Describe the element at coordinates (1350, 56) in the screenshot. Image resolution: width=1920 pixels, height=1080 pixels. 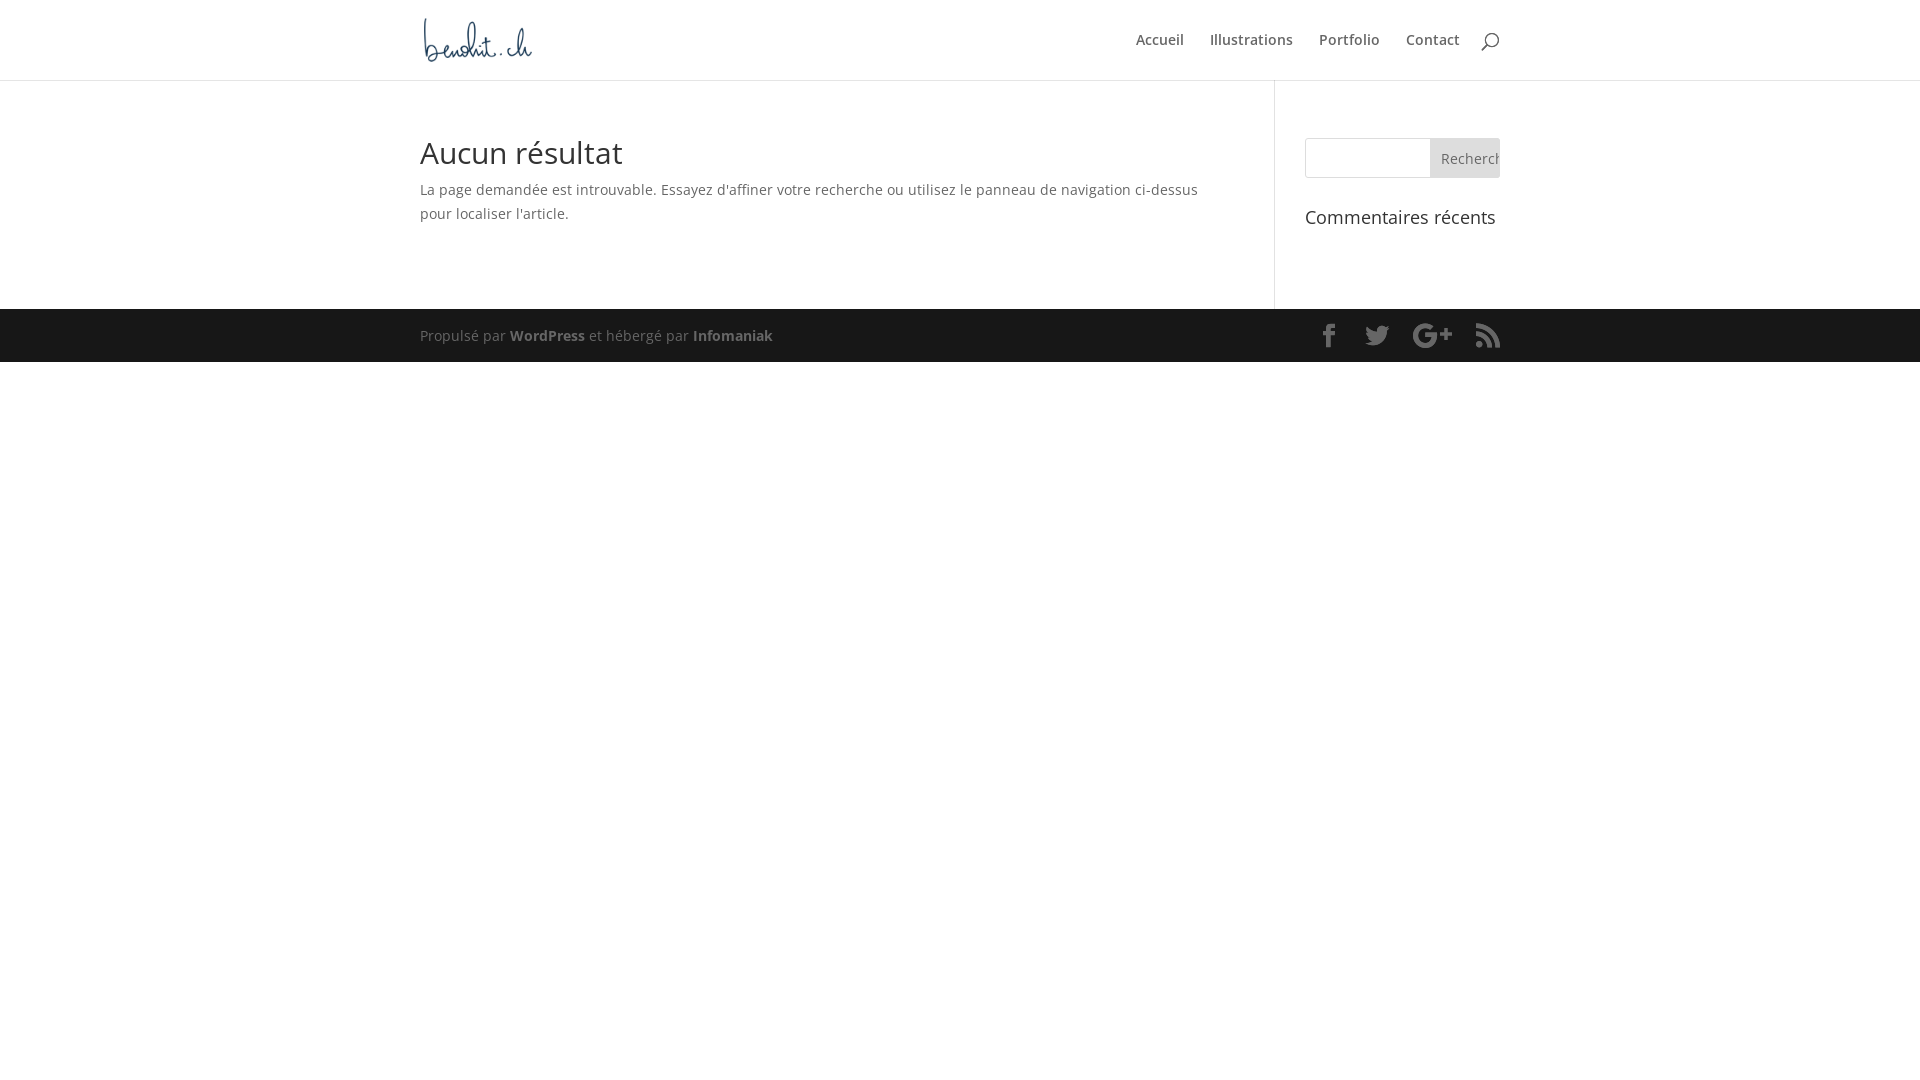
I see `Portfolio` at that location.